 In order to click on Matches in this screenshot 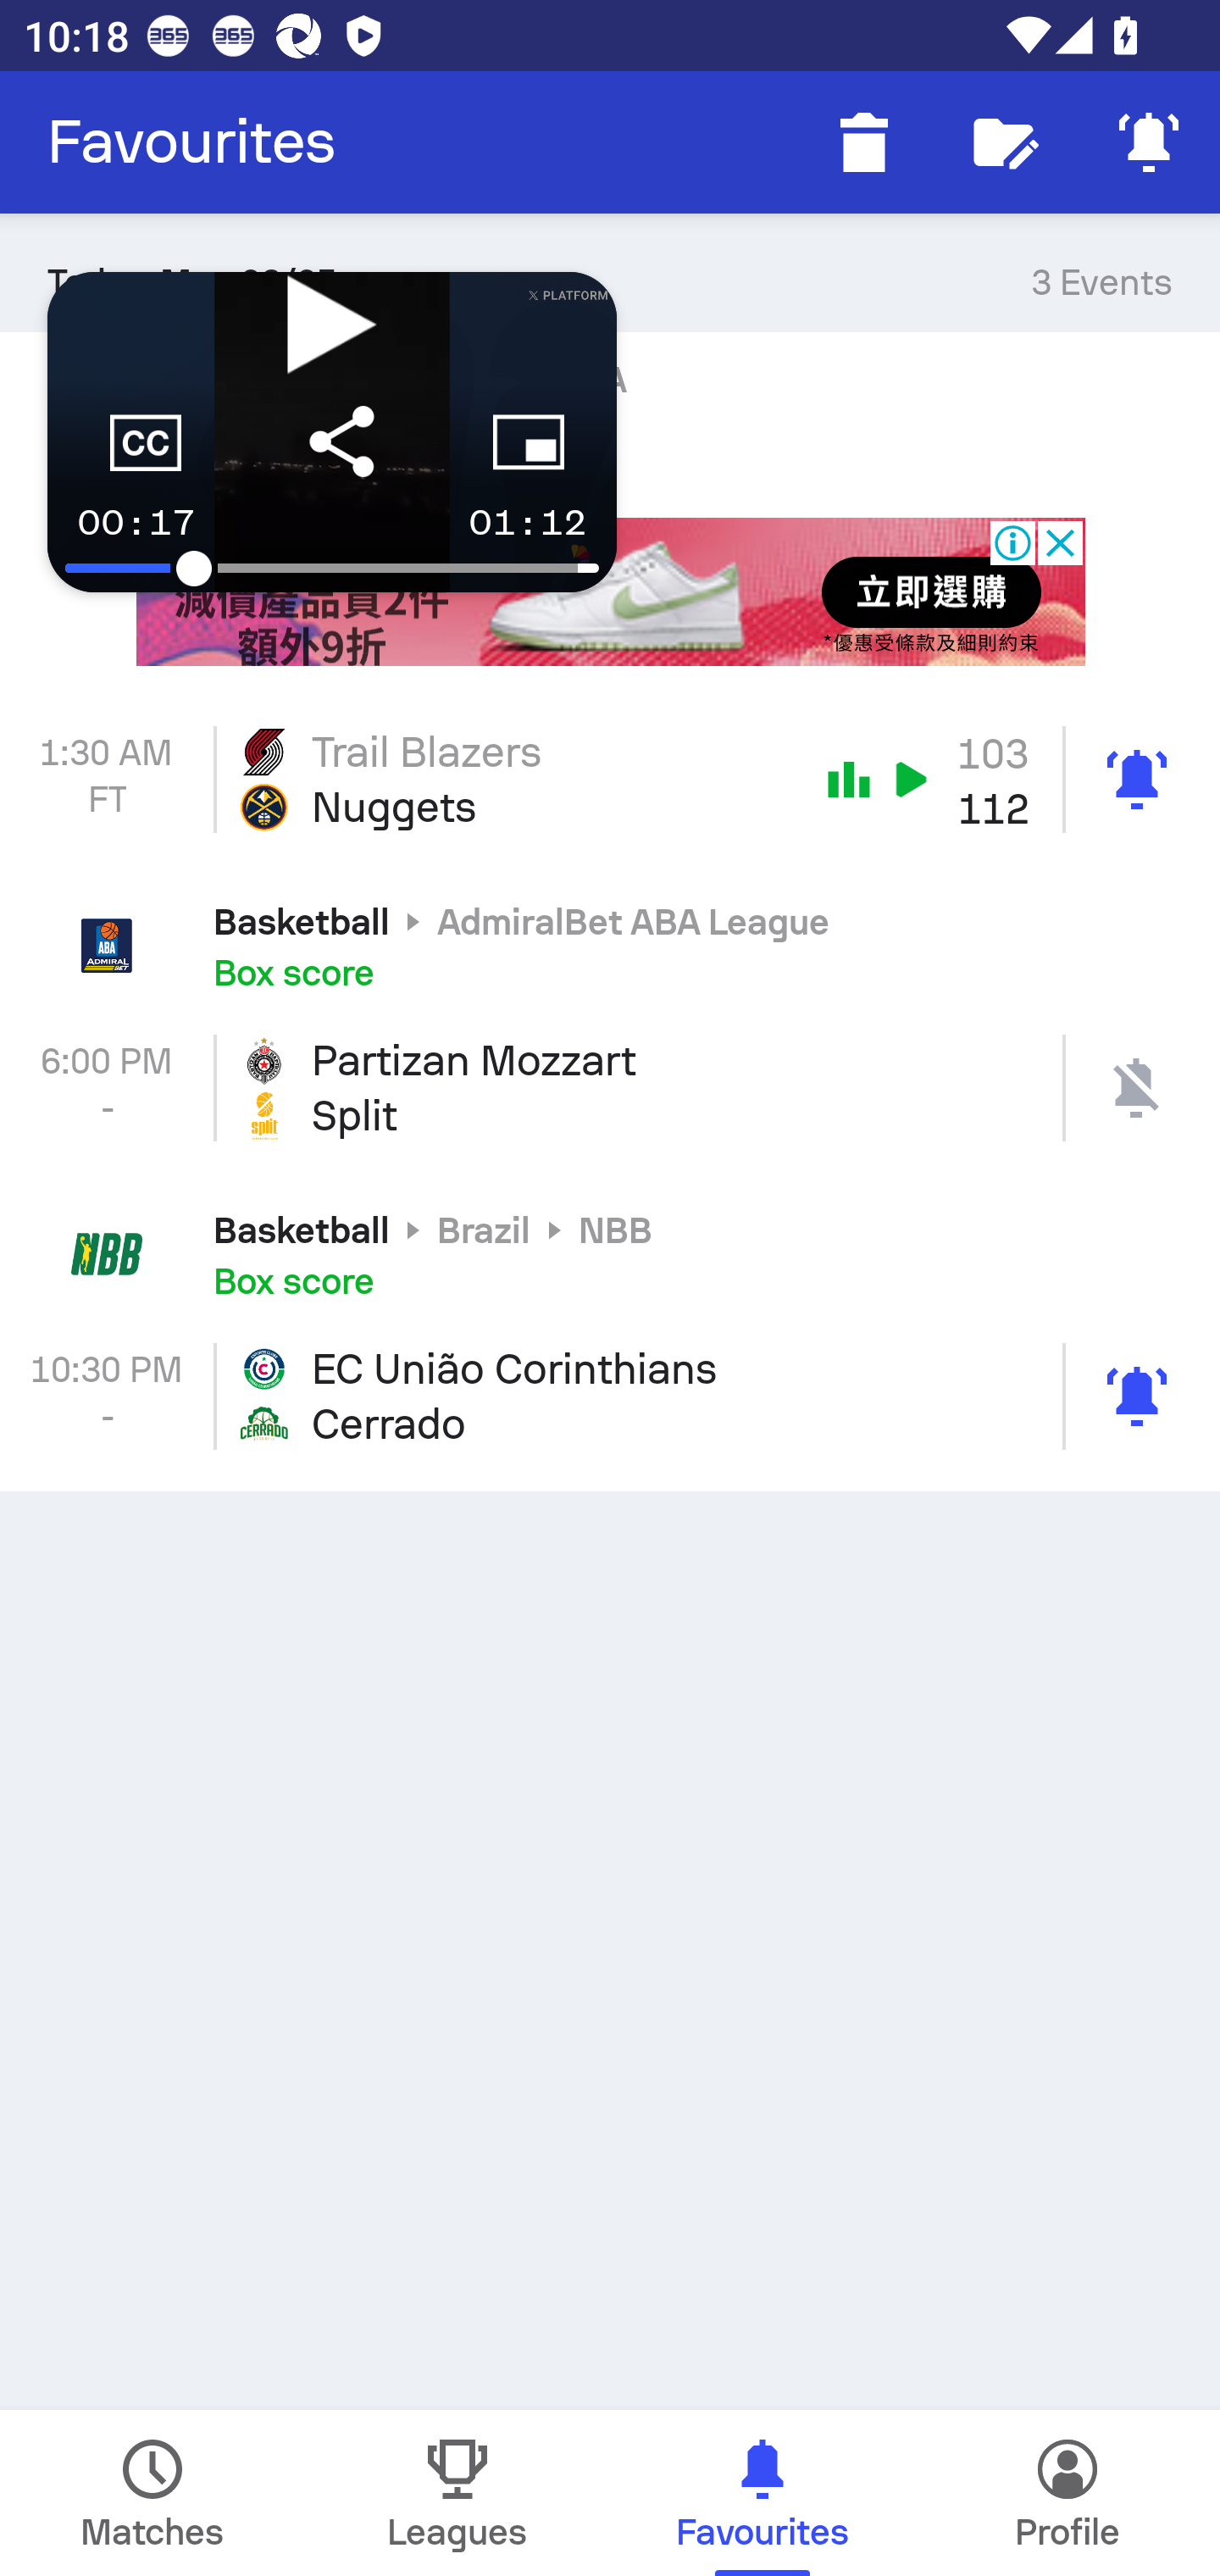, I will do `click(152, 2493)`.